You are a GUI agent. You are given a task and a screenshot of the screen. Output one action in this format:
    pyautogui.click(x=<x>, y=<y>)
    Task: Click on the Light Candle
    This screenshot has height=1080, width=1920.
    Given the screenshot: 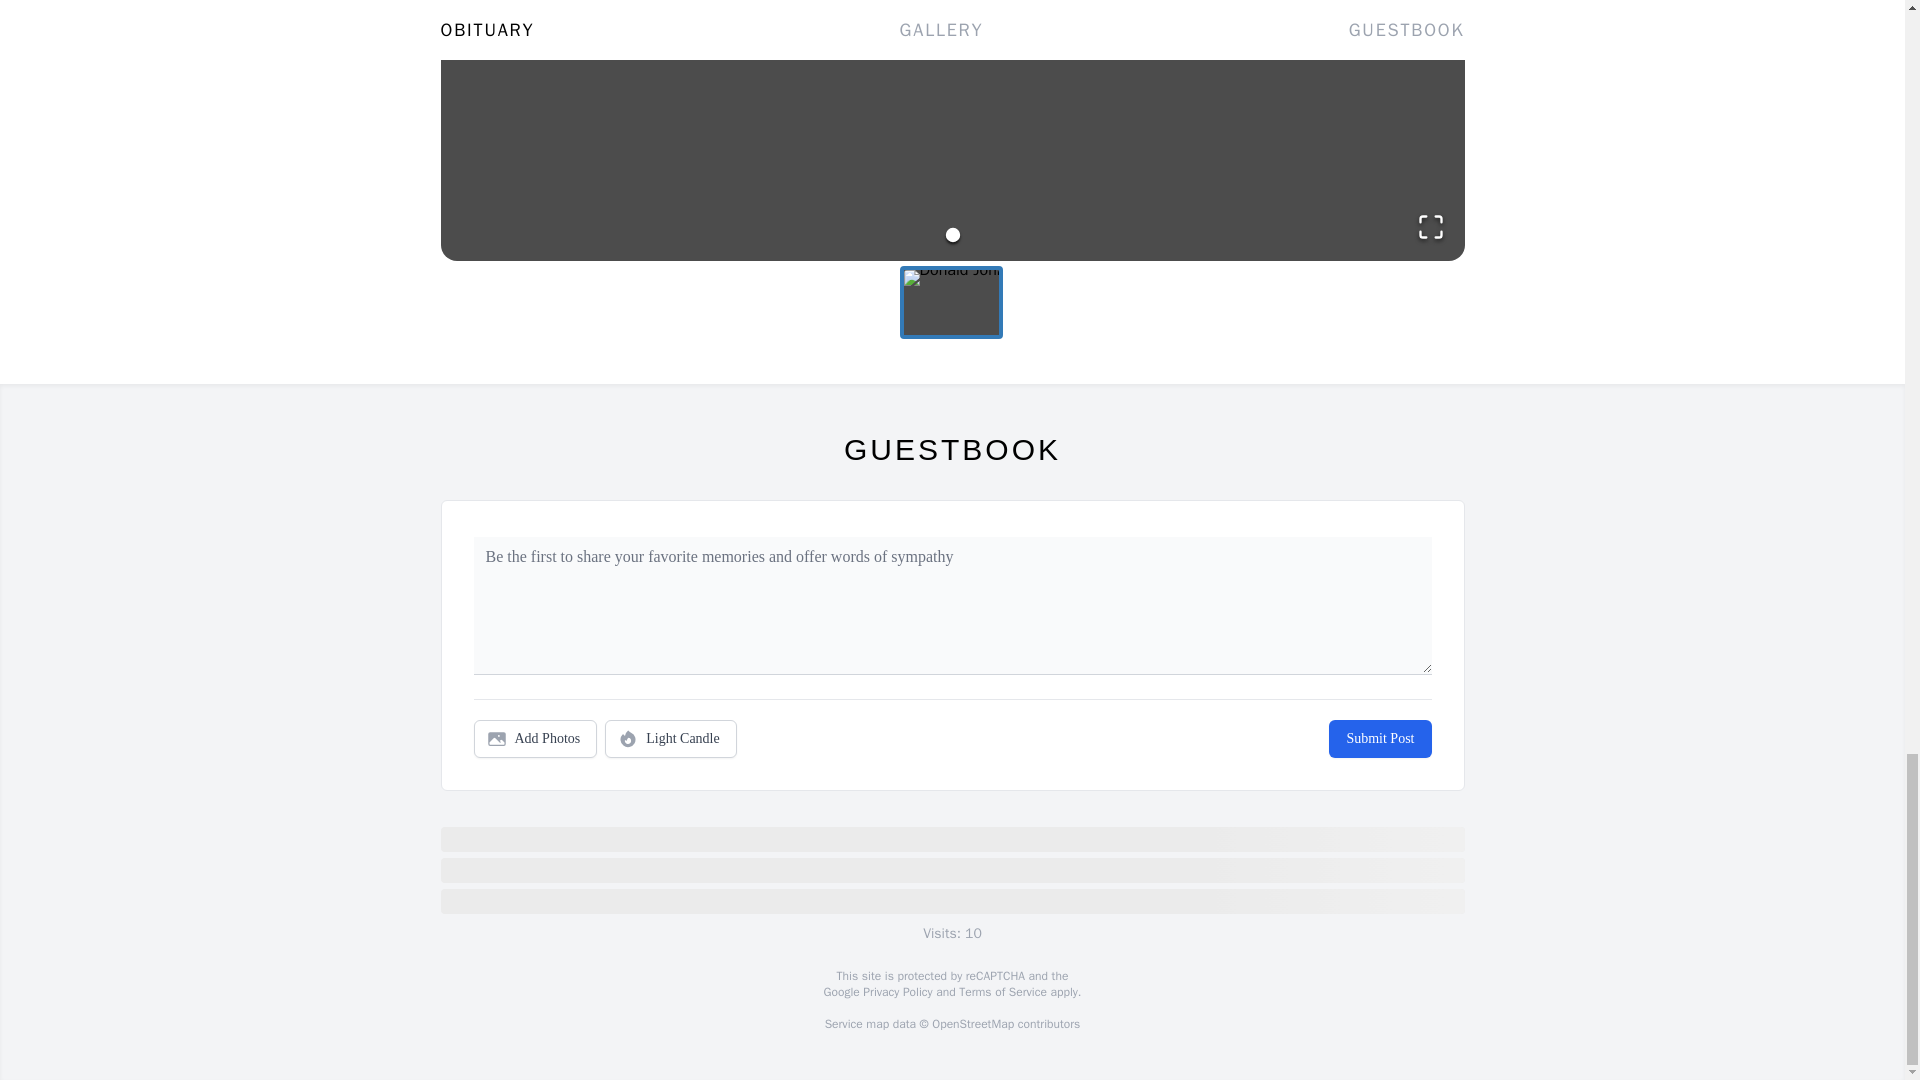 What is the action you would take?
    pyautogui.click(x=670, y=739)
    